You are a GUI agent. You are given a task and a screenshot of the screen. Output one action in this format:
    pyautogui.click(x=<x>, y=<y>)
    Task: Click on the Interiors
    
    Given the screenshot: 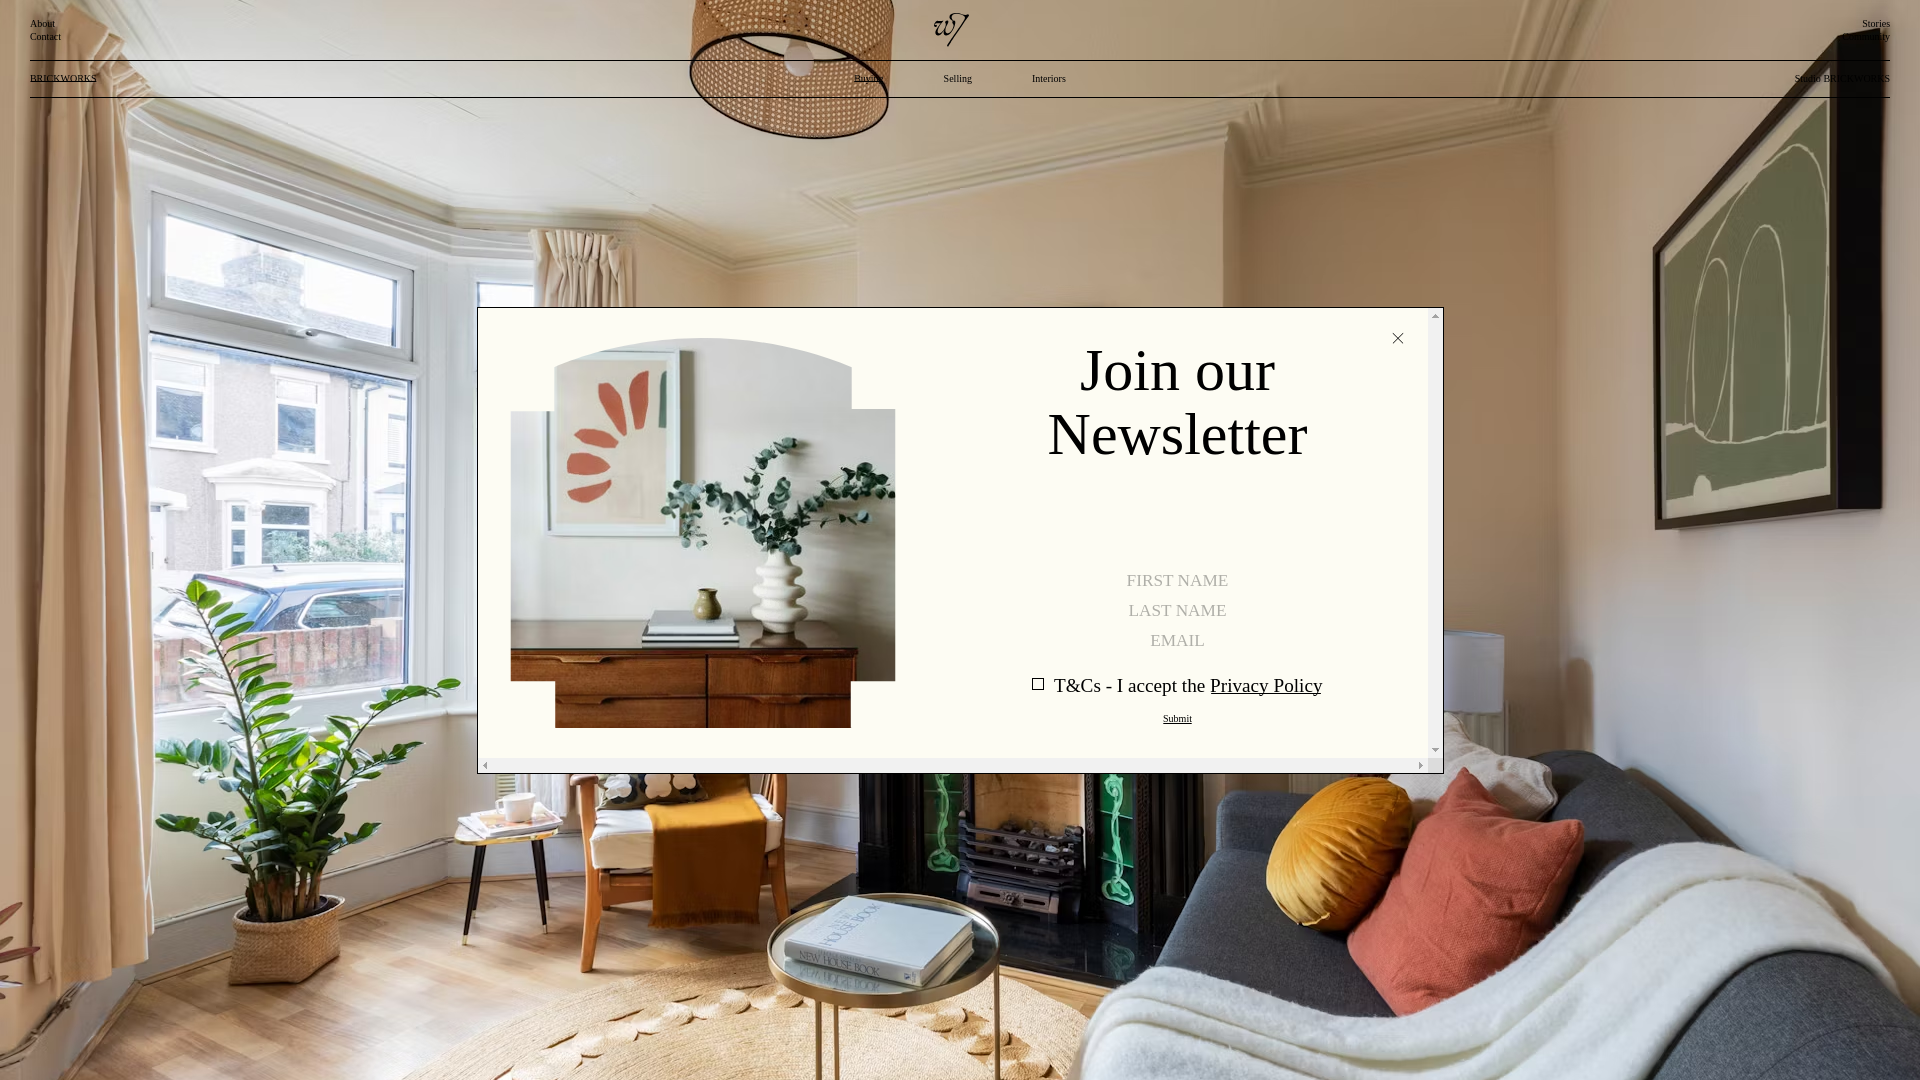 What is the action you would take?
    pyautogui.click(x=1048, y=79)
    